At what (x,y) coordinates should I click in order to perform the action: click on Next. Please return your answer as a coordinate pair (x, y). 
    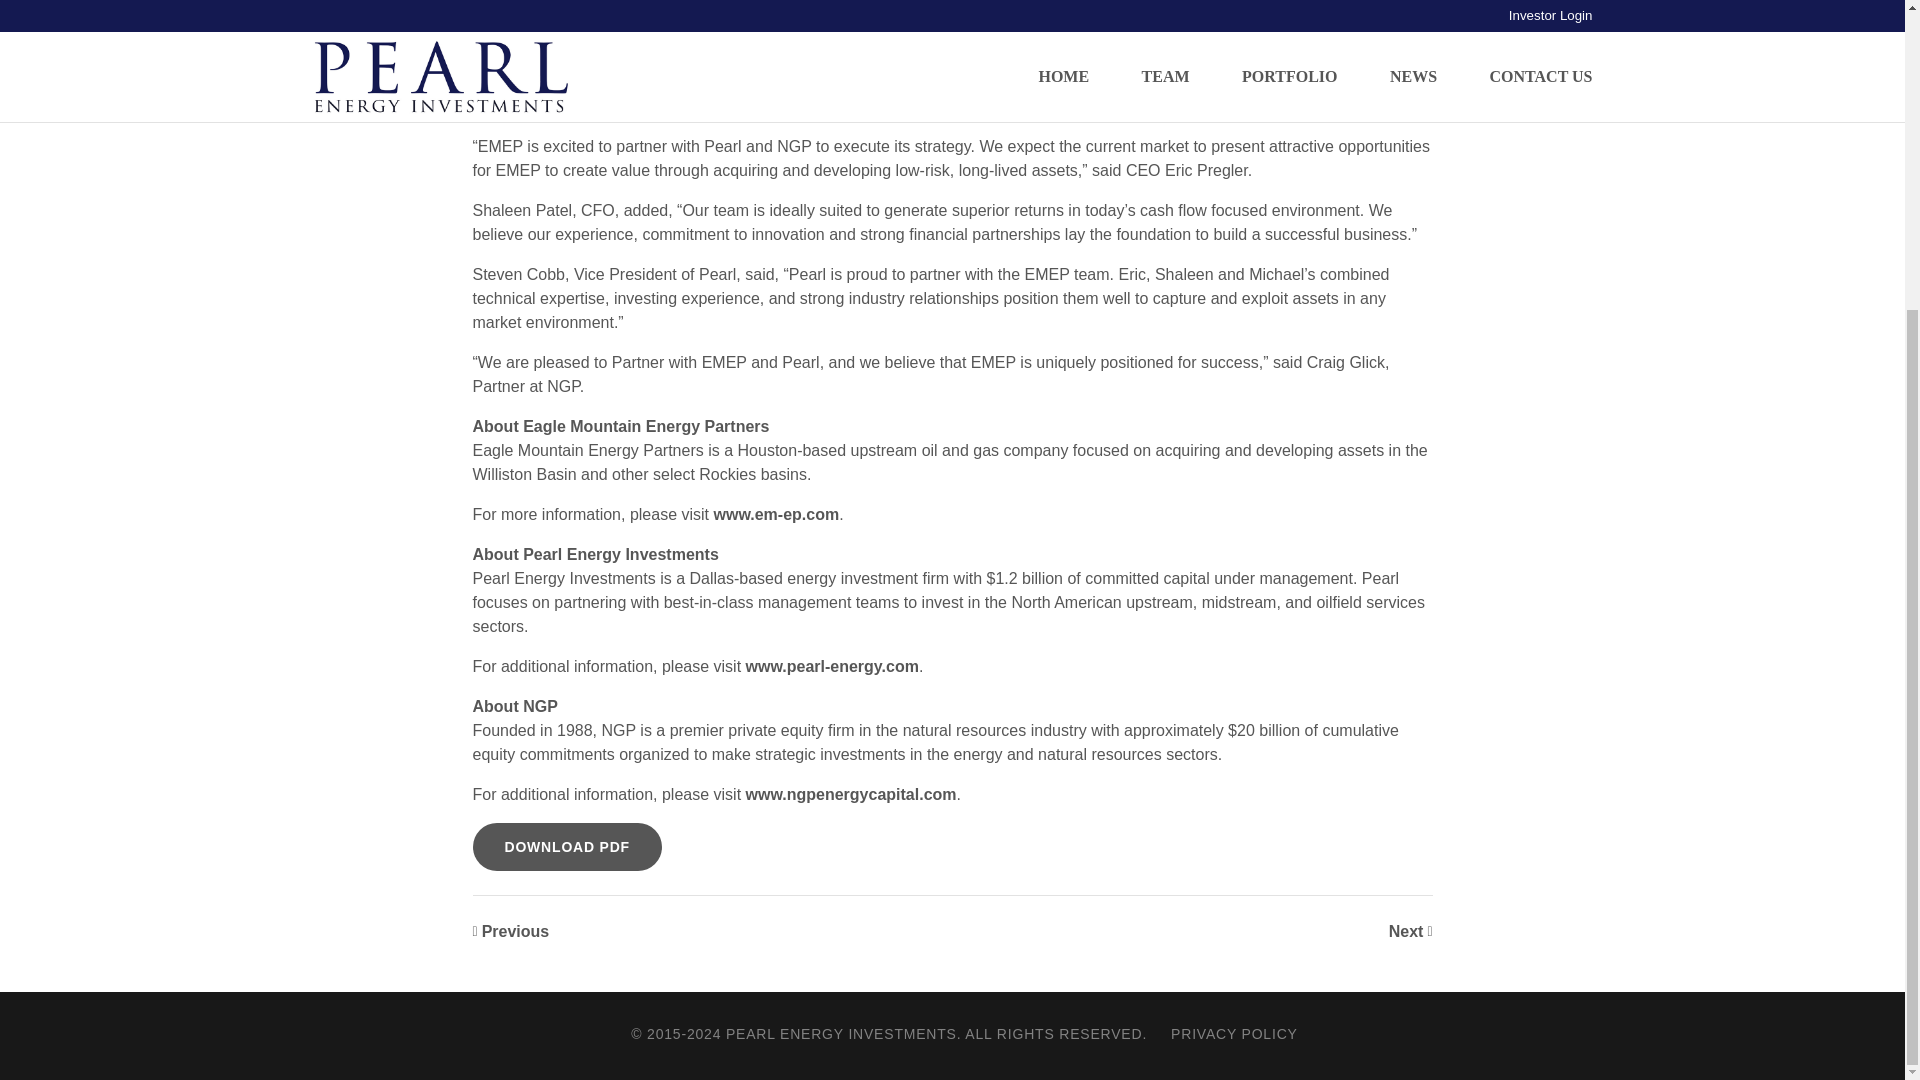
    Looking at the image, I should click on (1410, 932).